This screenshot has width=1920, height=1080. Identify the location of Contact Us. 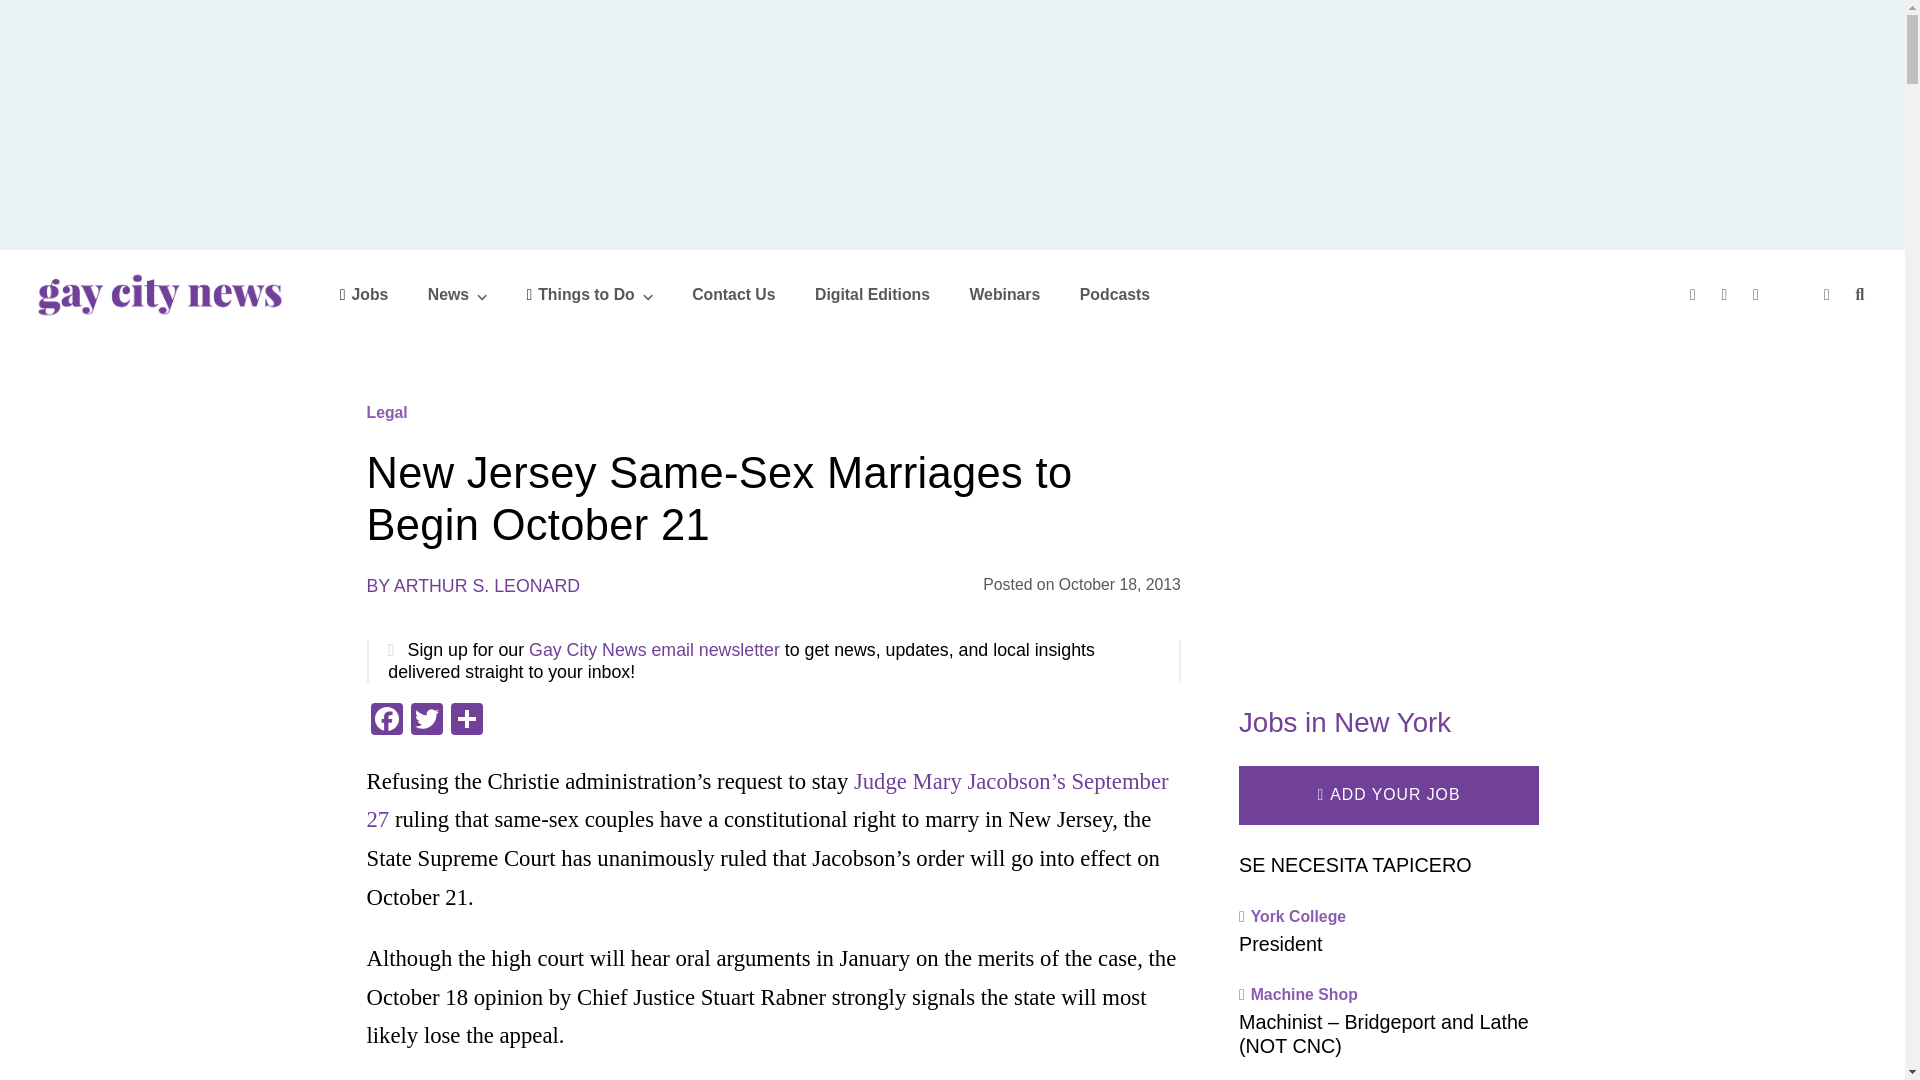
(733, 294).